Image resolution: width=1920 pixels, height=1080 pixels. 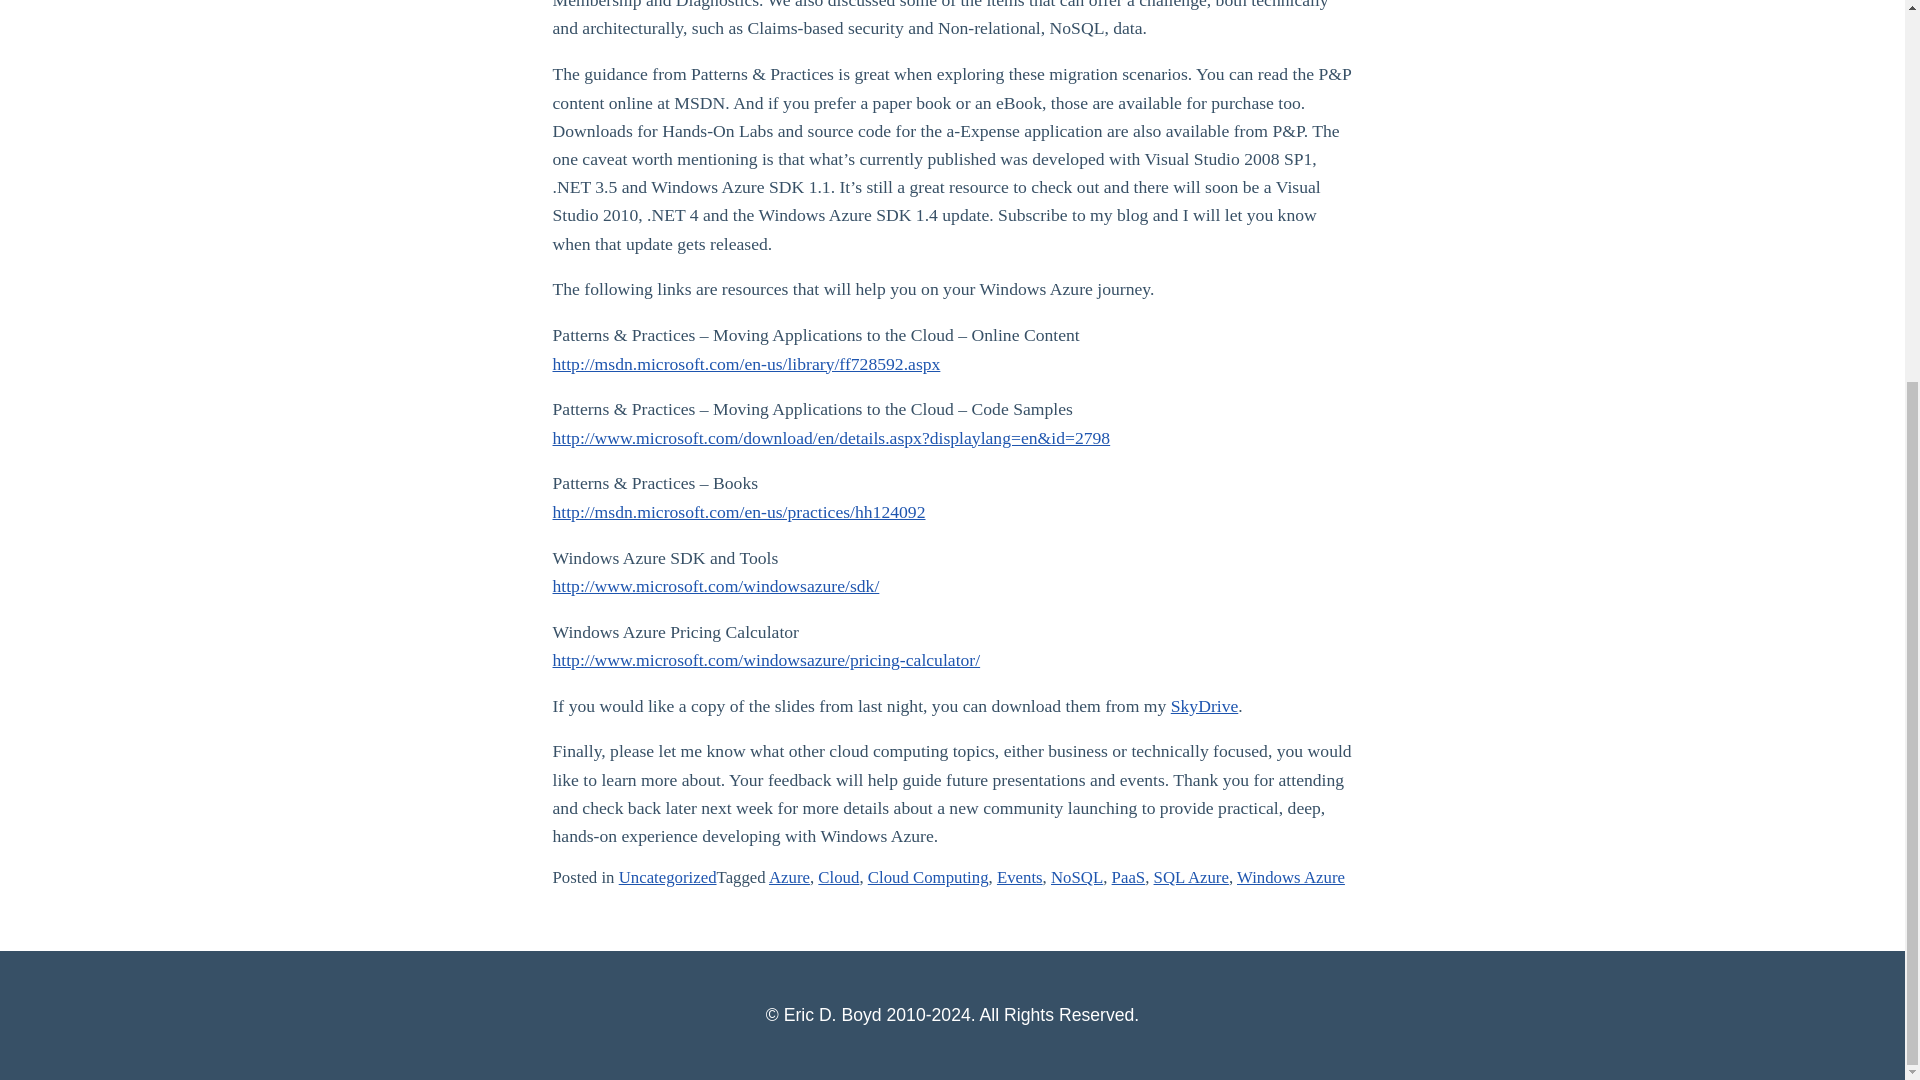 What do you see at coordinates (1204, 706) in the screenshot?
I see `SkyDrive` at bounding box center [1204, 706].